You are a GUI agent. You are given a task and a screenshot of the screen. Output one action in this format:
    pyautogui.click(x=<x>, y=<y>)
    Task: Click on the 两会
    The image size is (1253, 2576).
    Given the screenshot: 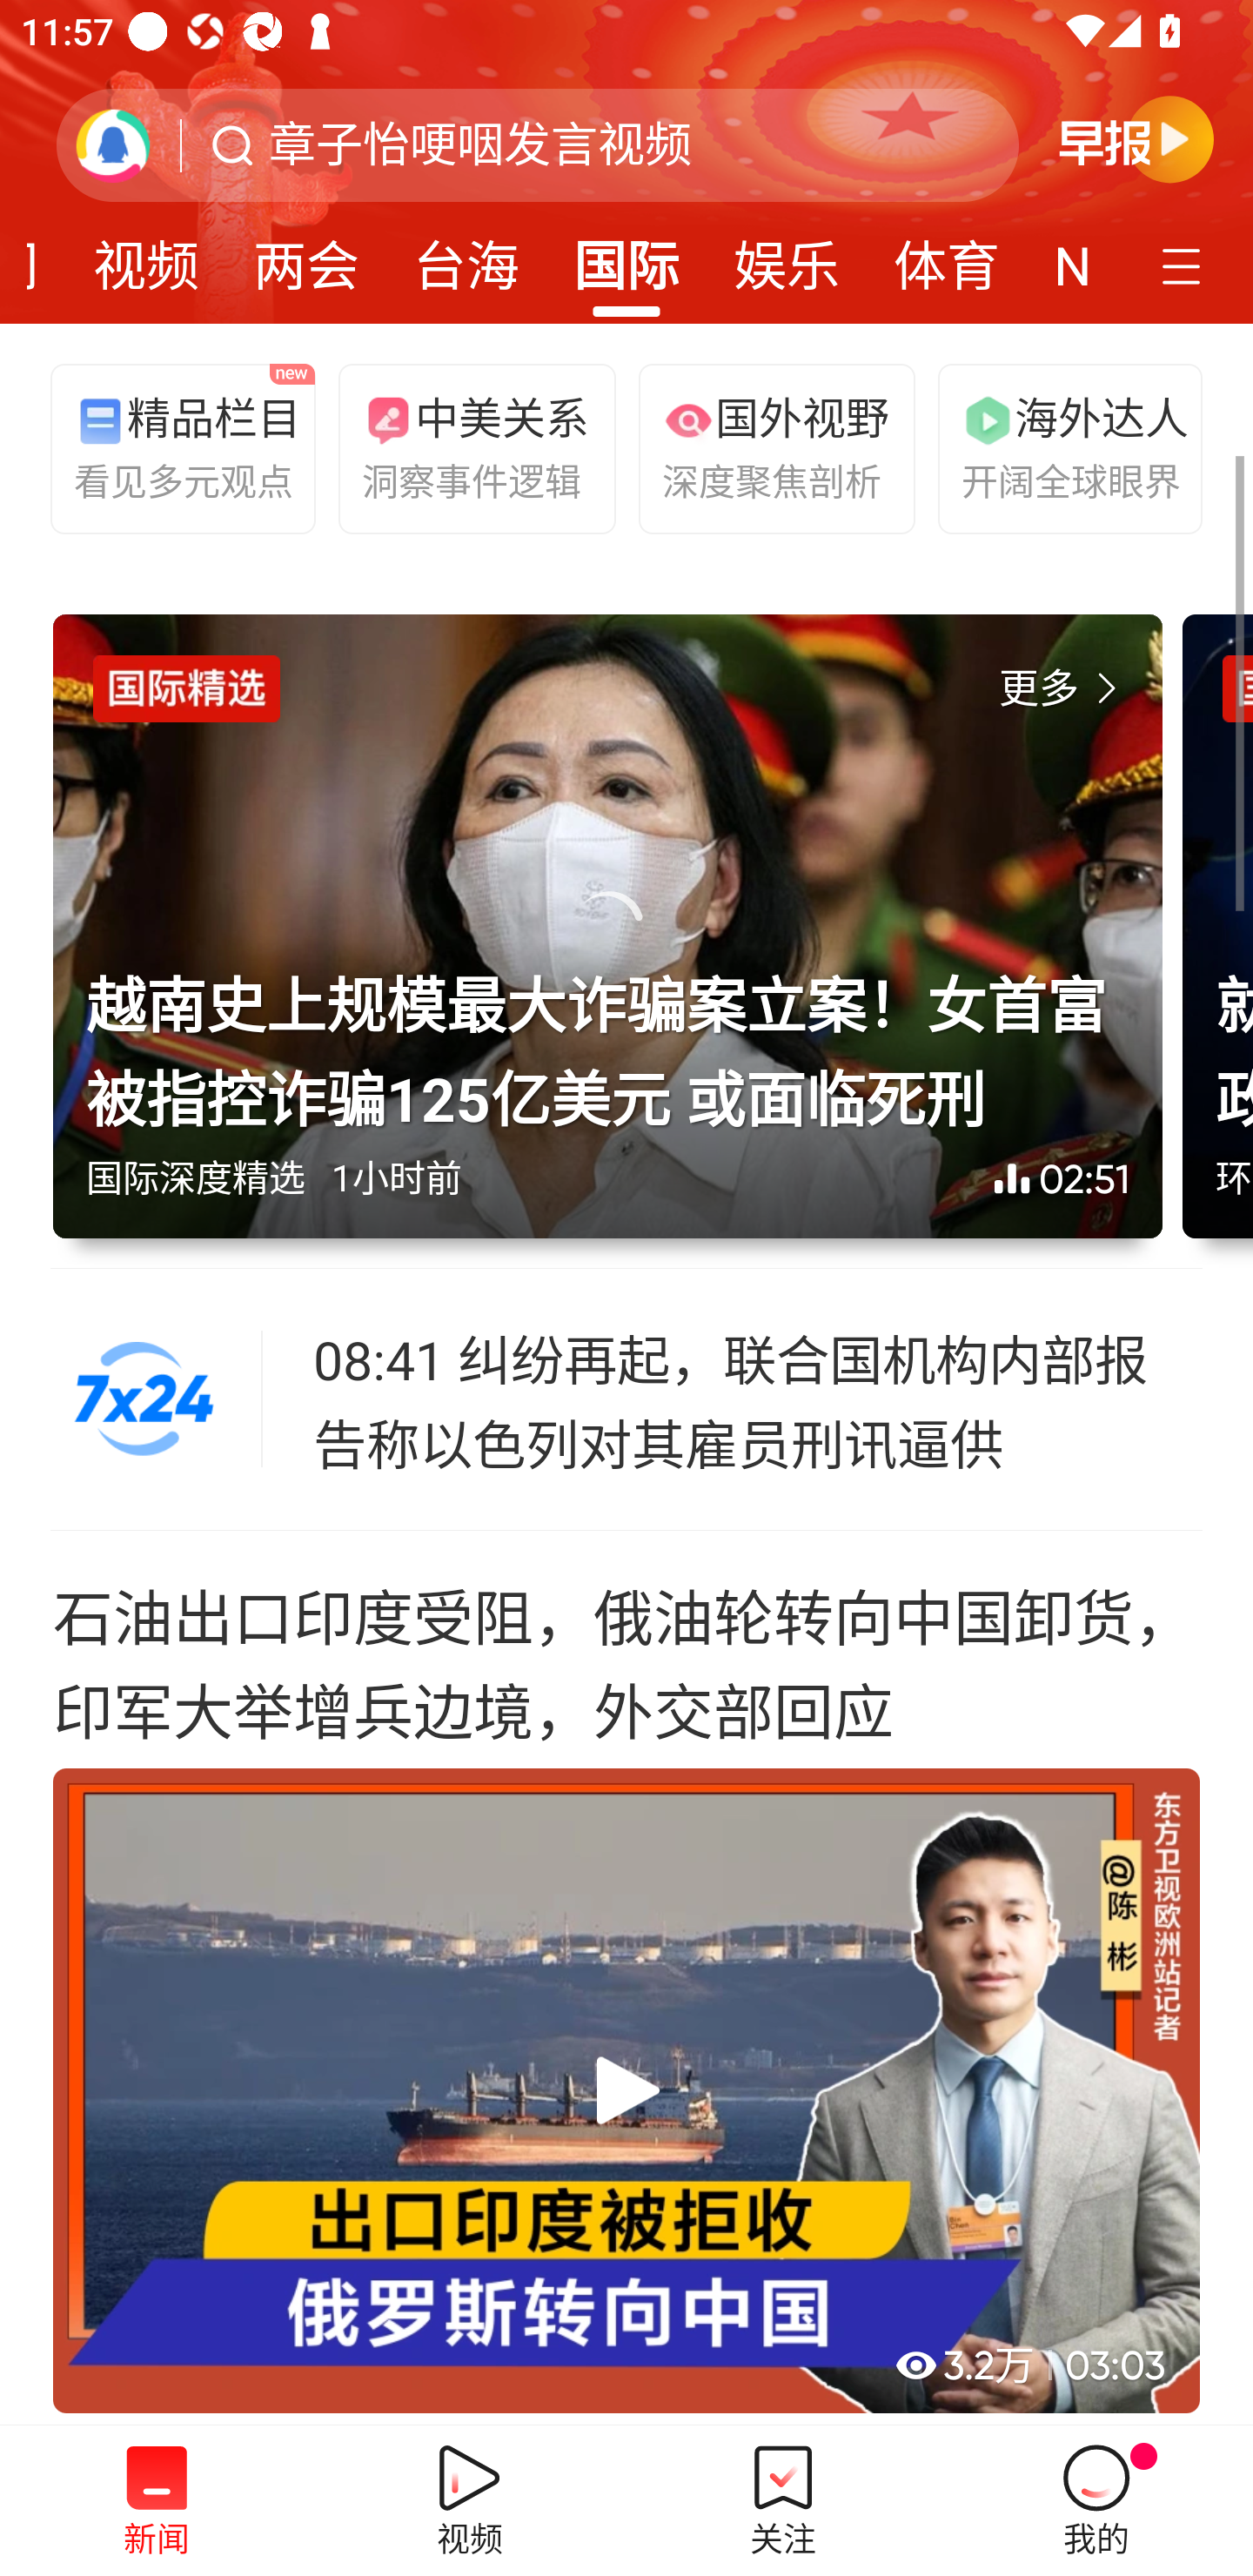 What is the action you would take?
    pyautogui.click(x=306, y=256)
    